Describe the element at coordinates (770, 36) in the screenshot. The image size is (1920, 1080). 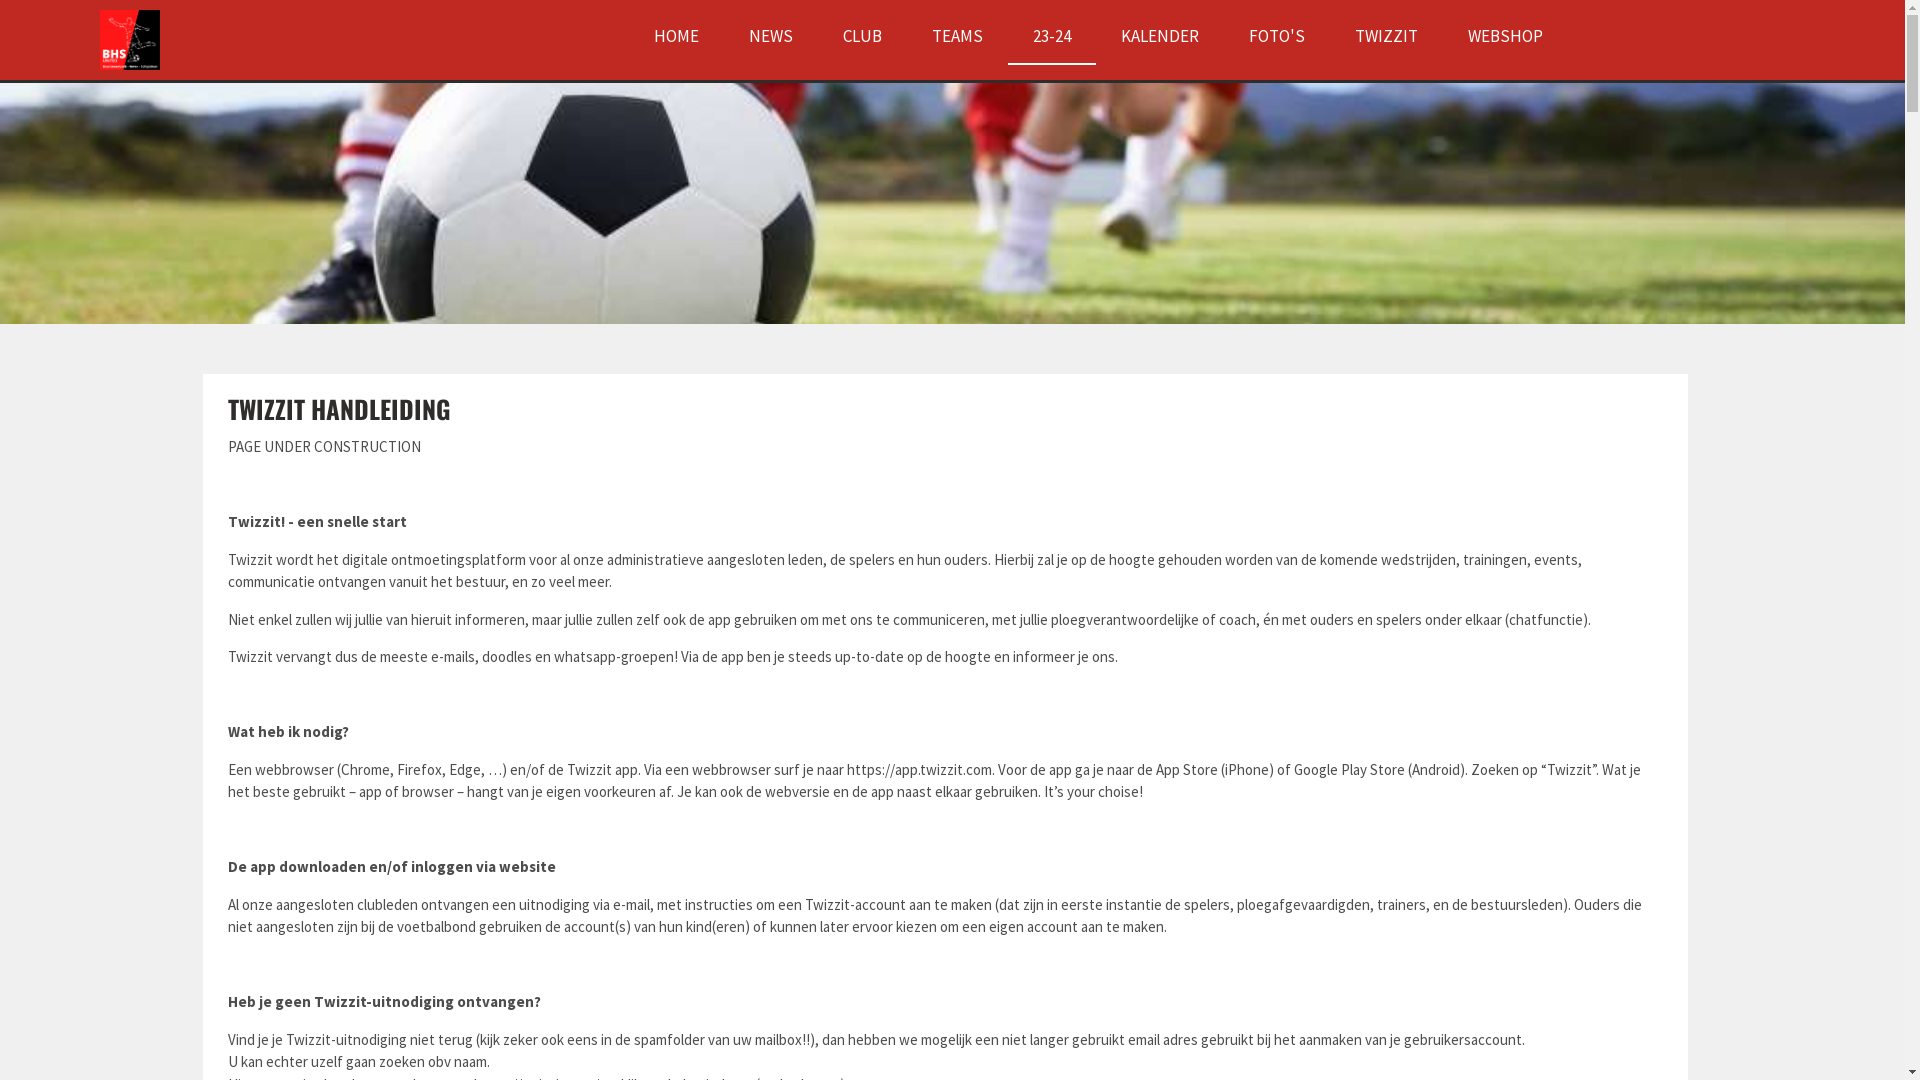
I see `NEWS` at that location.